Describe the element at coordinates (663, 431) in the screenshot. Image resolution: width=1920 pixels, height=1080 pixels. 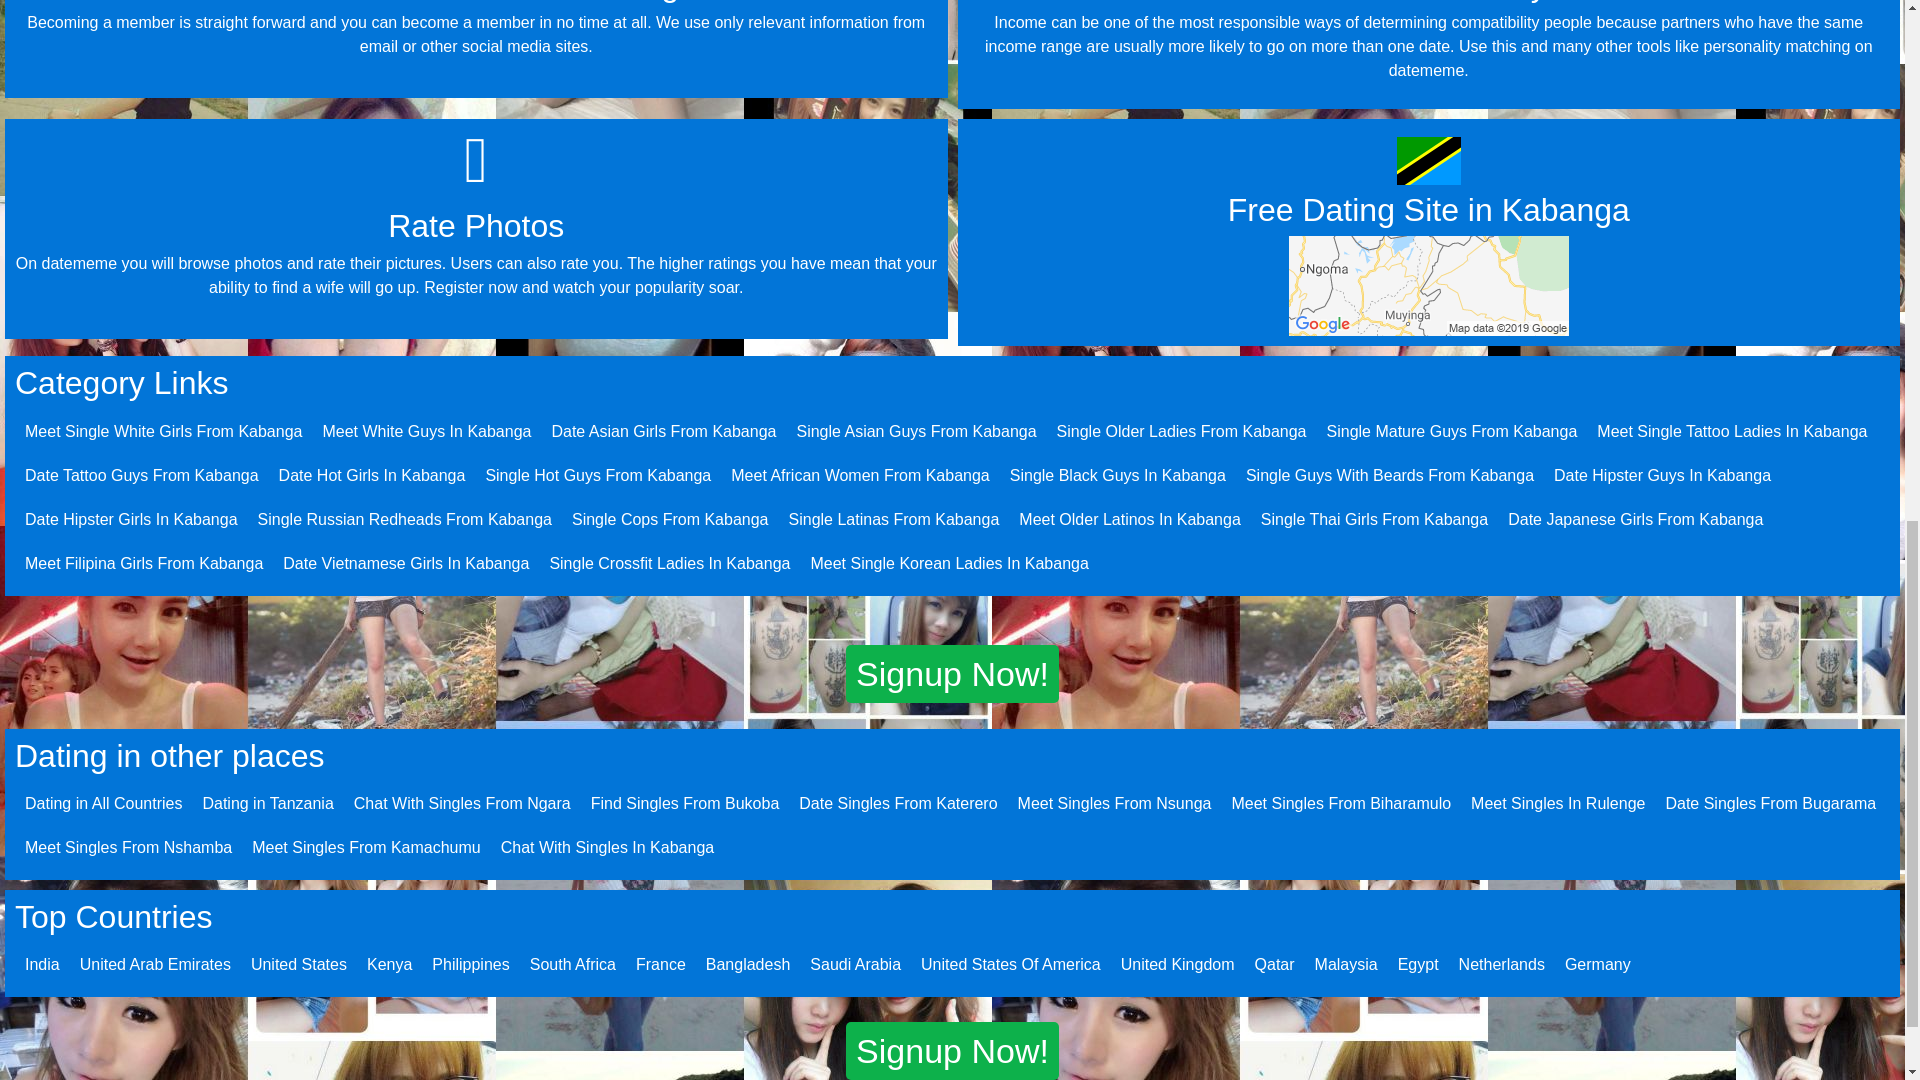
I see `Date Asian Girls From Kabanga` at that location.